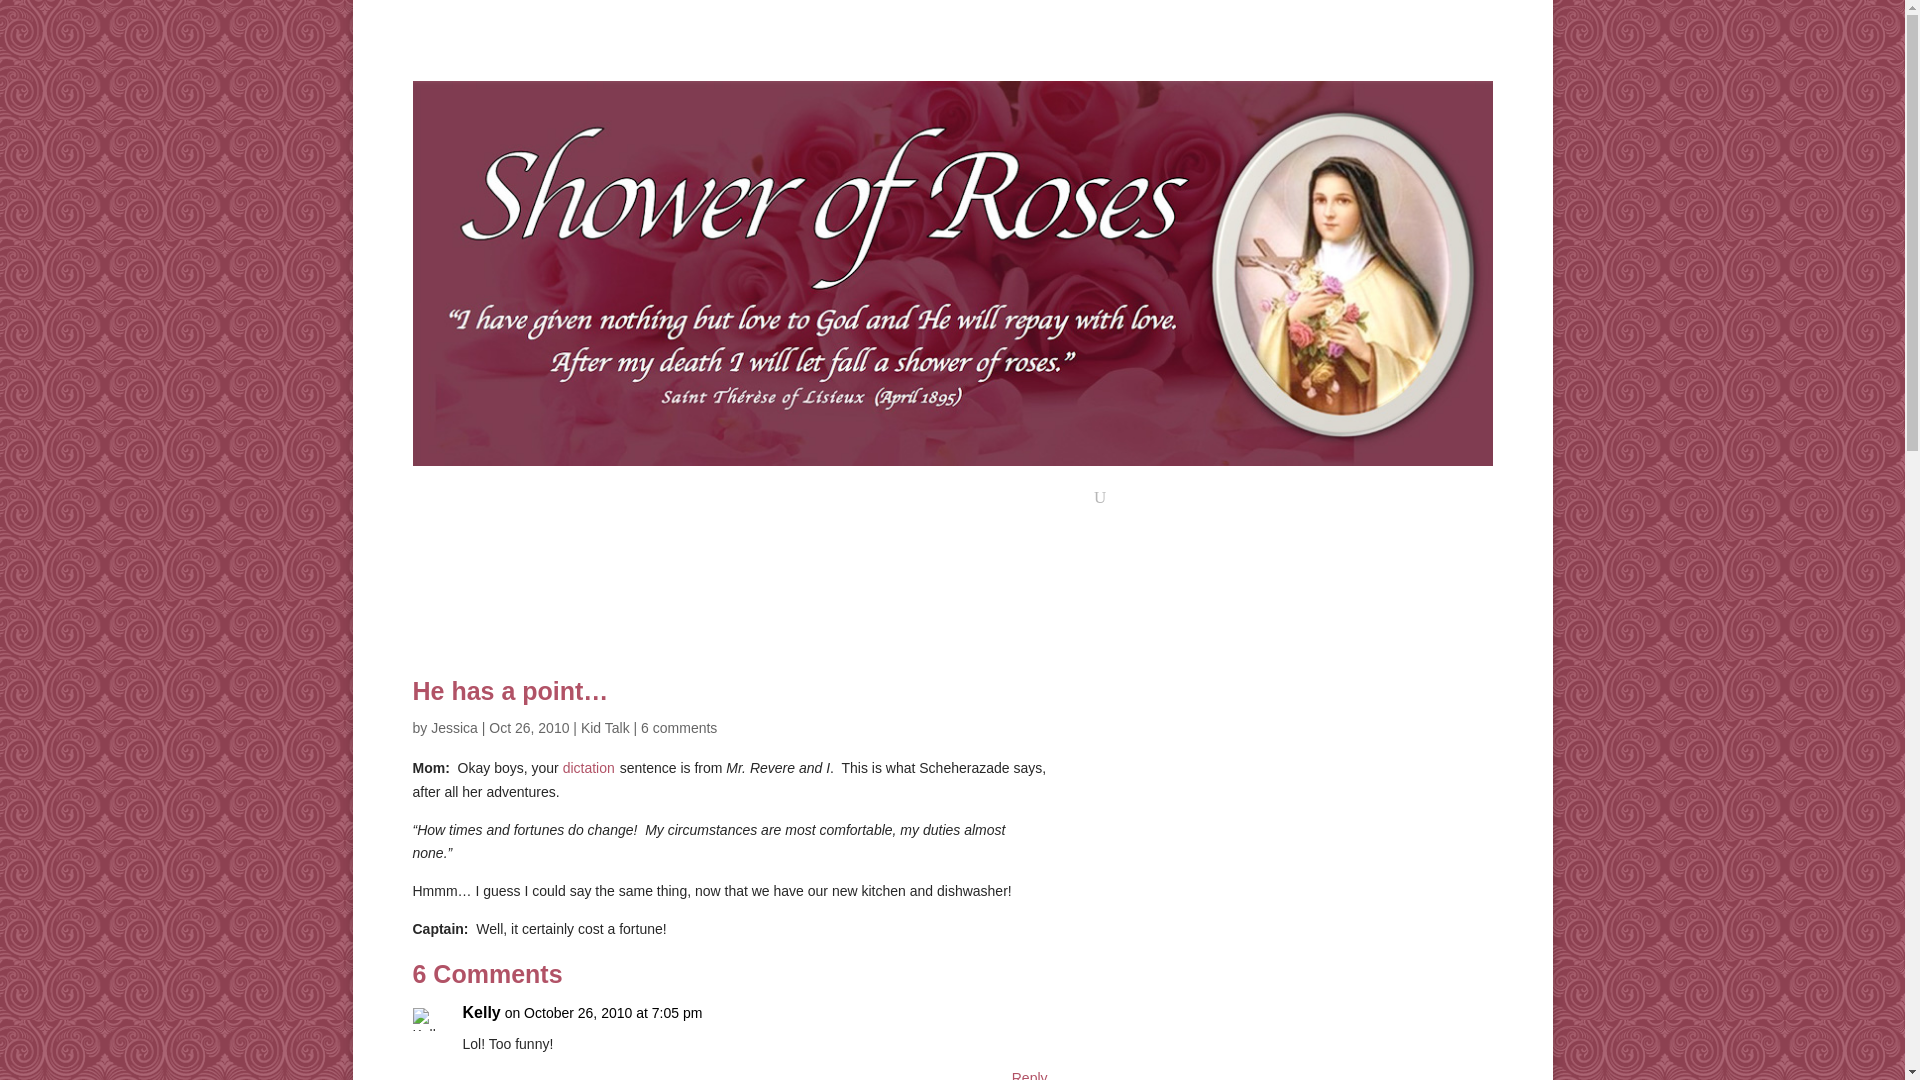 This screenshot has height=1080, width=1920. I want to click on Home, so click(806, 502).